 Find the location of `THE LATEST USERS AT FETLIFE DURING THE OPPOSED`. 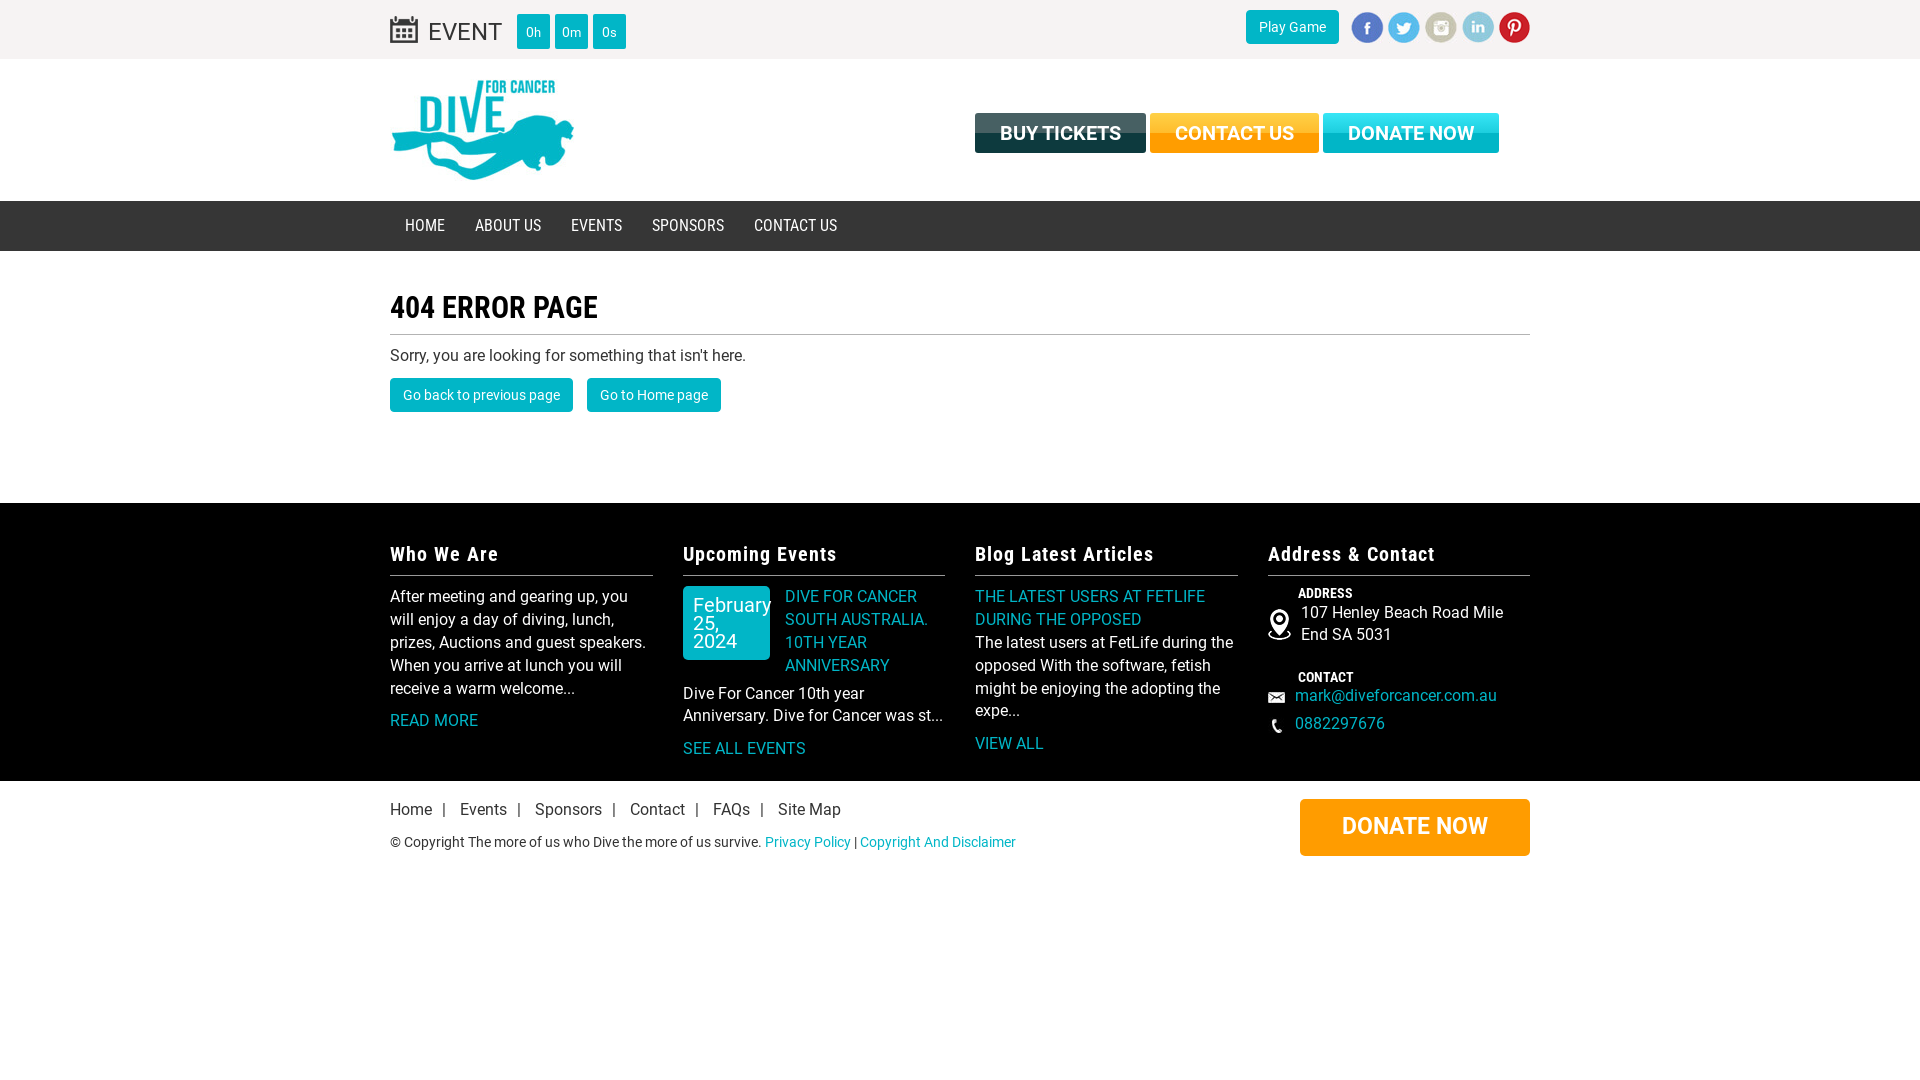

THE LATEST USERS AT FETLIFE DURING THE OPPOSED is located at coordinates (1090, 608).